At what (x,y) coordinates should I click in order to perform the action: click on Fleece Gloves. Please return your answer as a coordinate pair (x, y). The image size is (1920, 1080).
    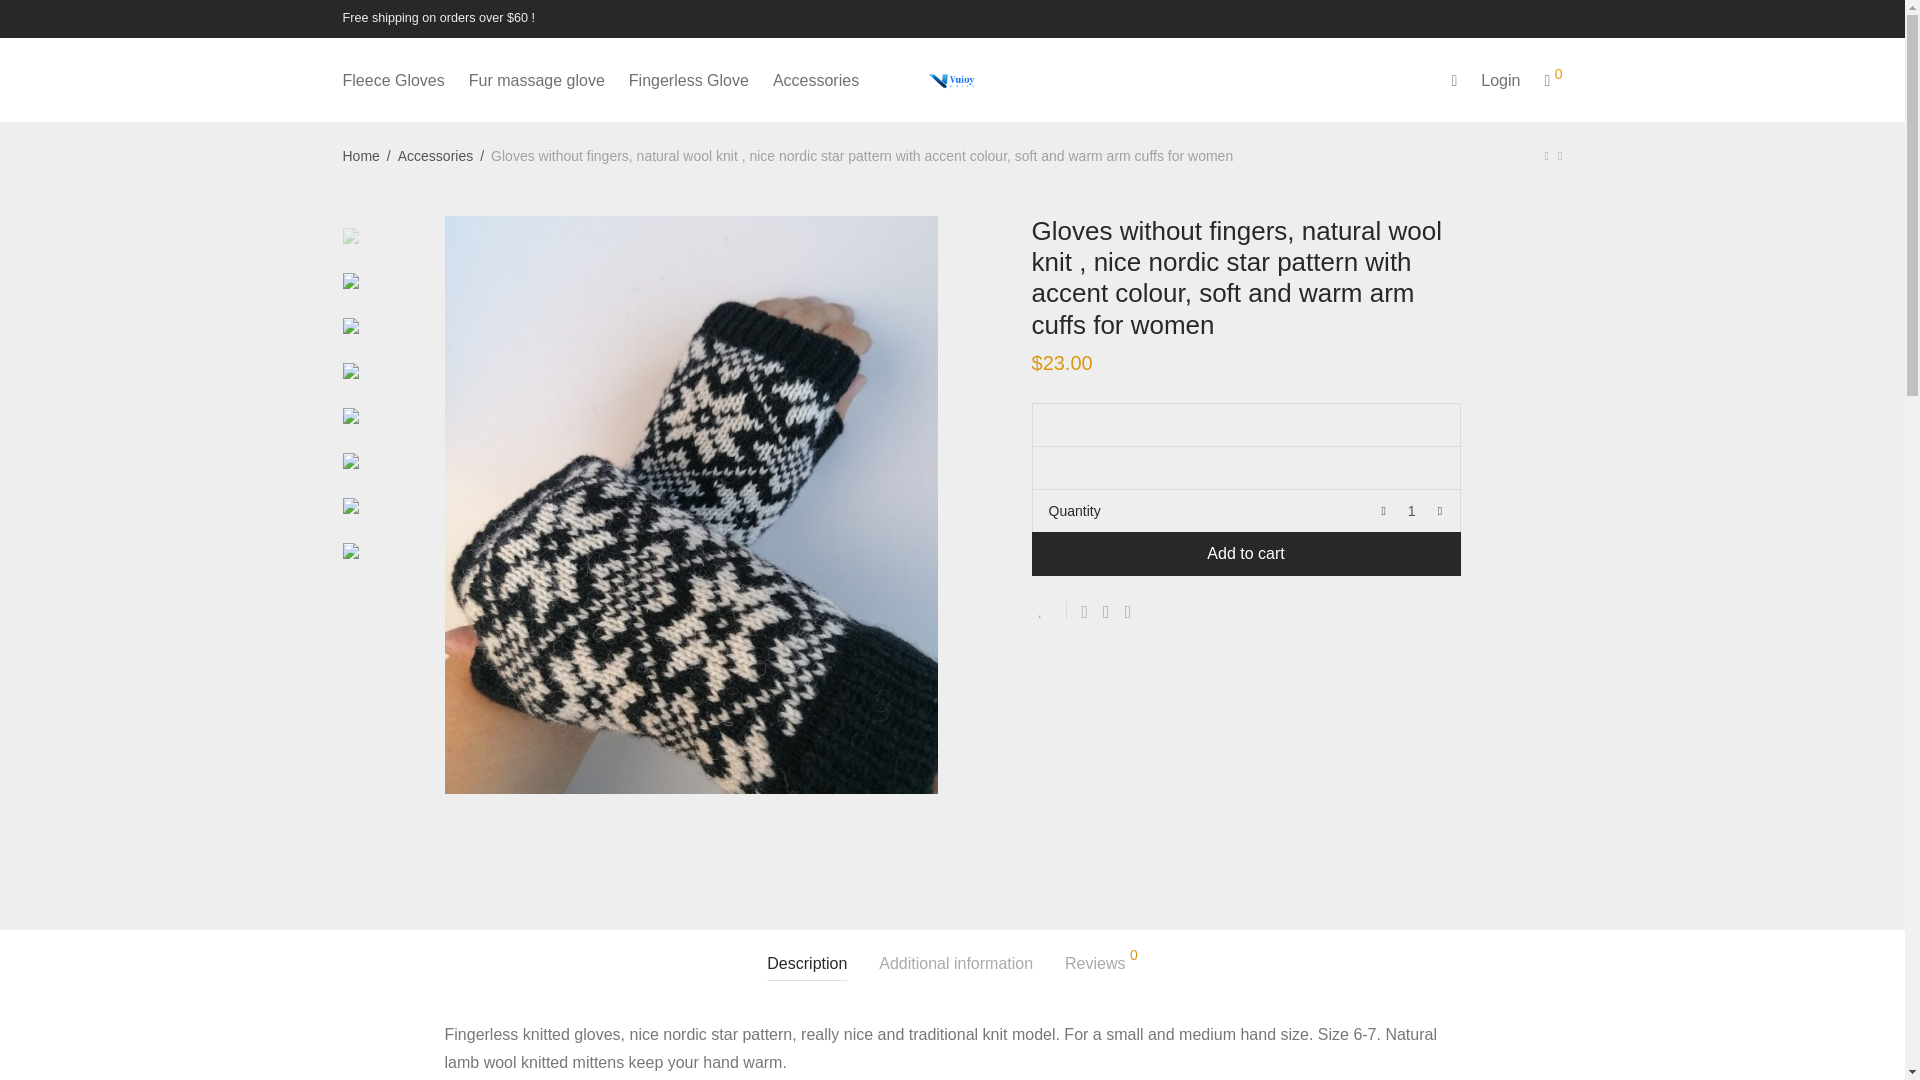
    Looking at the image, I should click on (393, 80).